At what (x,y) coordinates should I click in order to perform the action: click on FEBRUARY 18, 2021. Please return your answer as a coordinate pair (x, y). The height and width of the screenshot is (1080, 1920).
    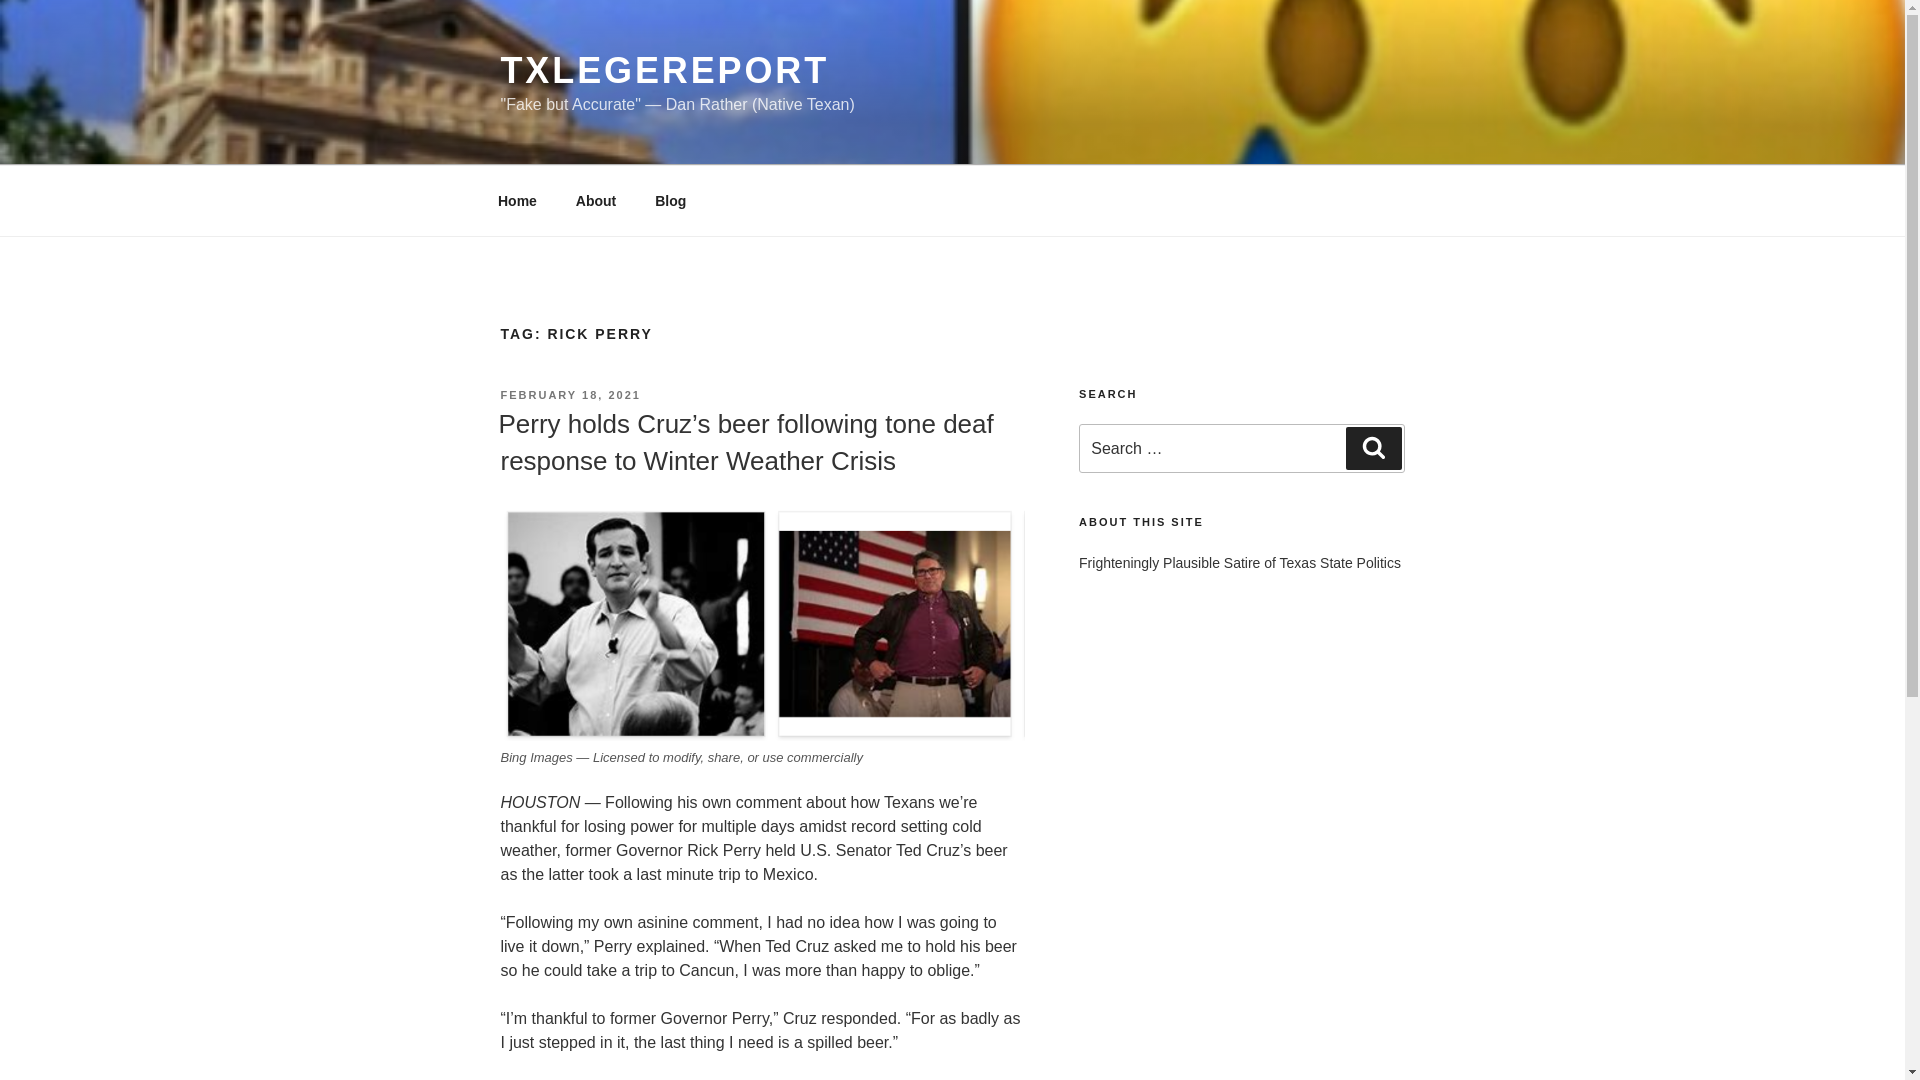
    Looking at the image, I should click on (569, 394).